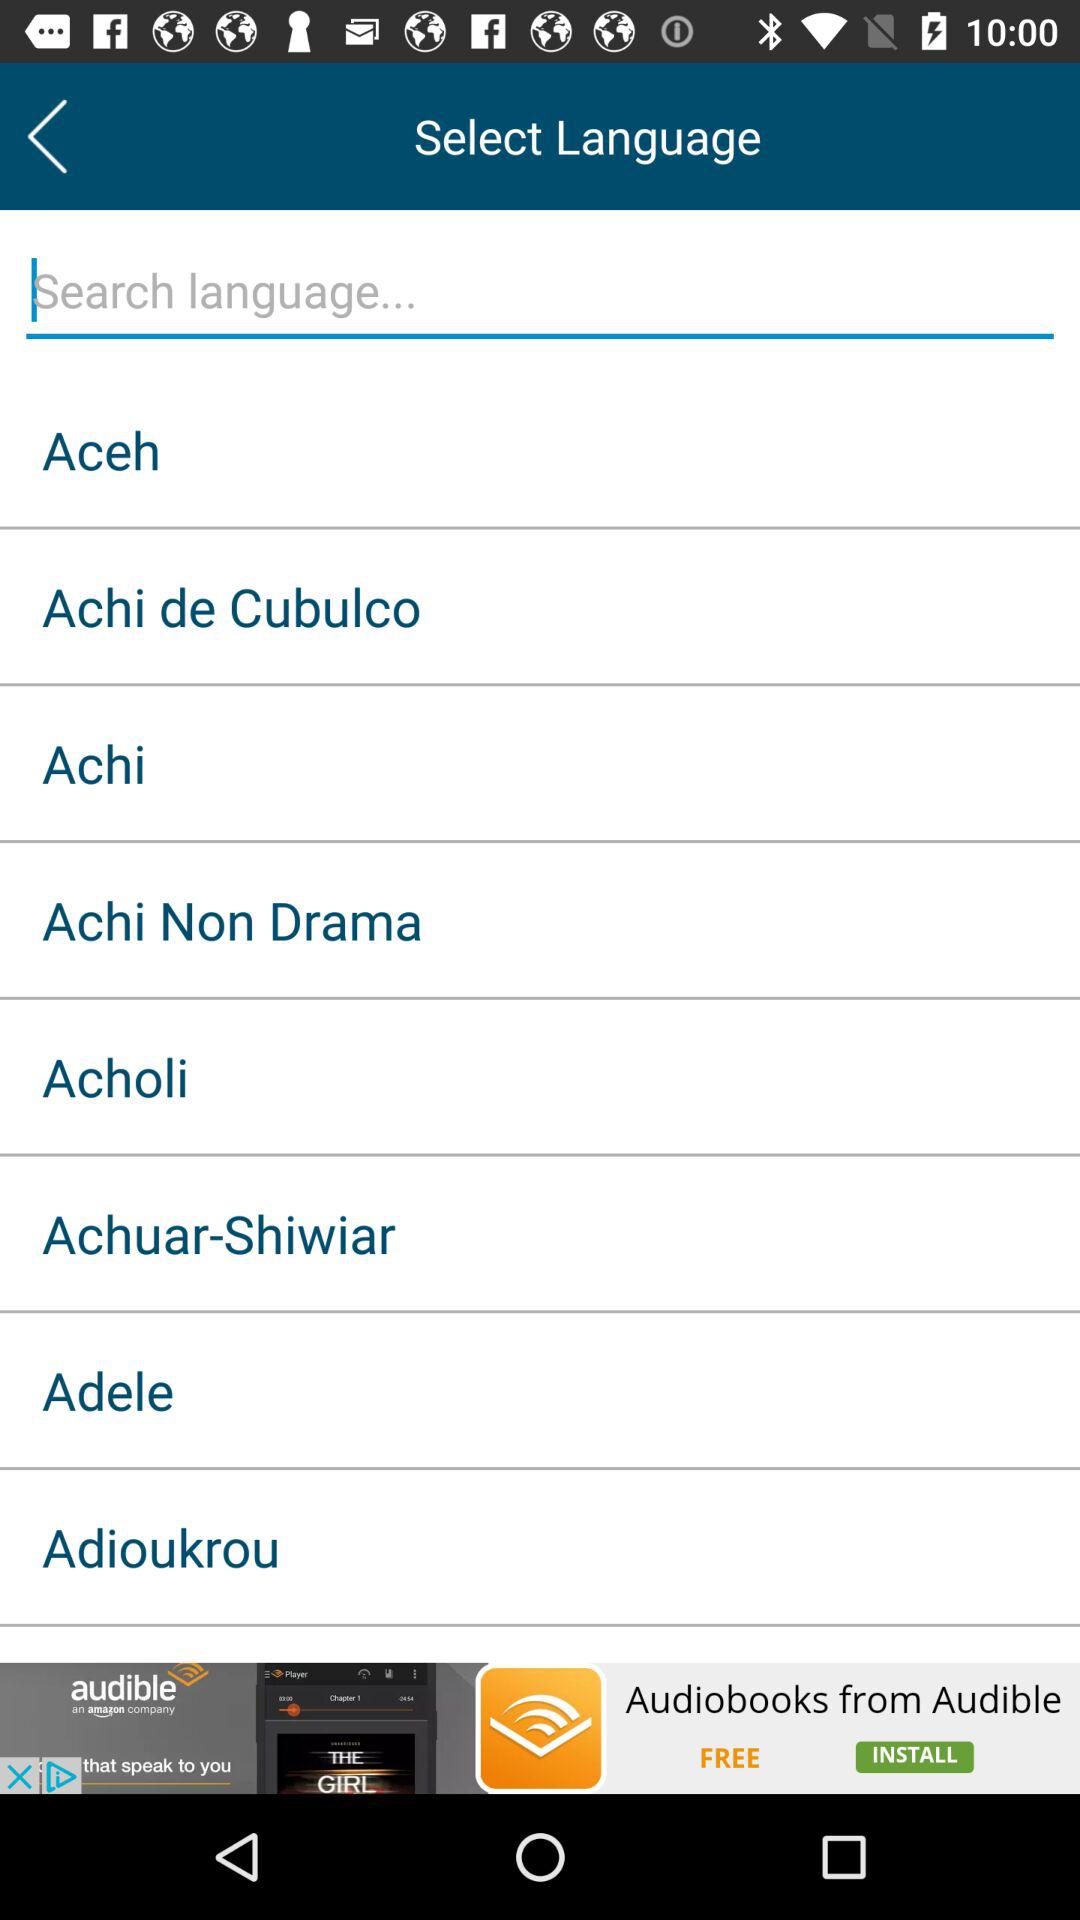 The width and height of the screenshot is (1080, 1920). Describe the element at coordinates (540, 291) in the screenshot. I see `select language bar` at that location.